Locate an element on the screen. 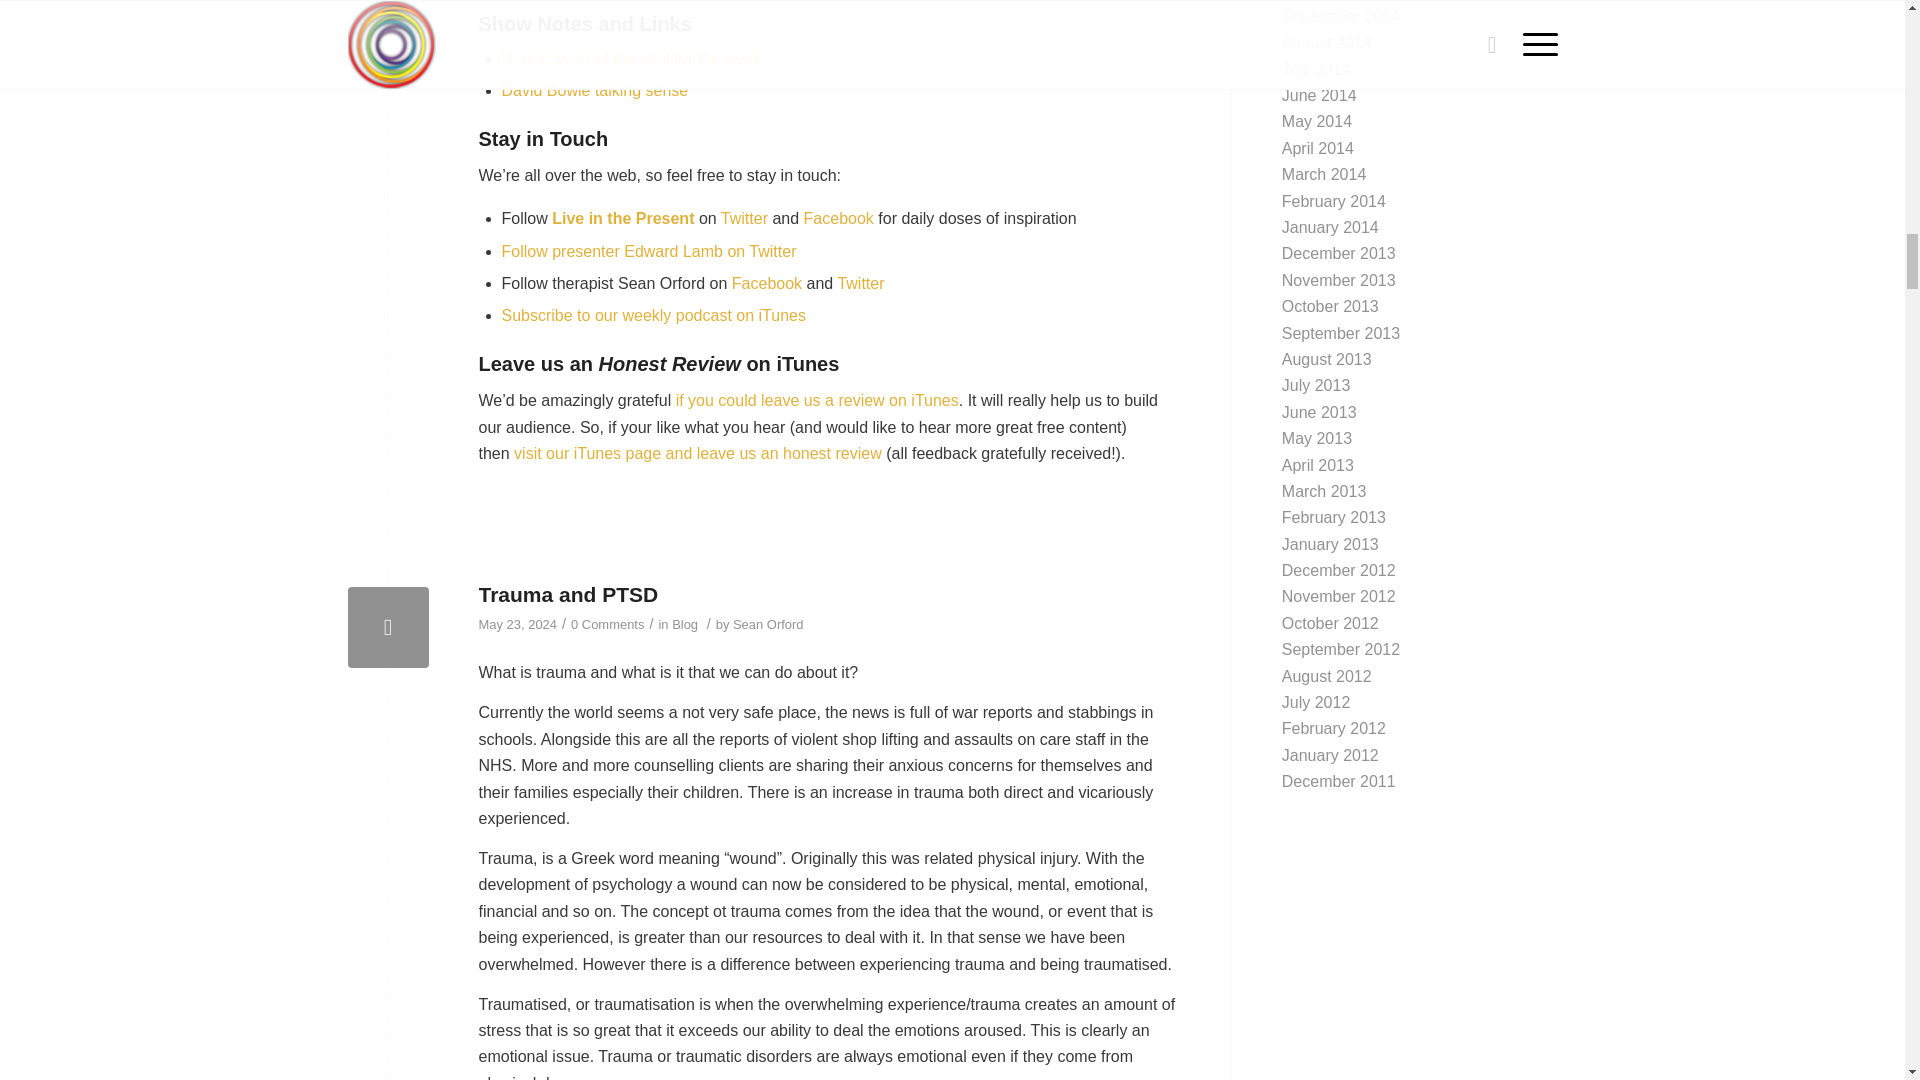 Image resolution: width=1920 pixels, height=1080 pixels. Follow presenter Edward Lamb on Twitter is located at coordinates (648, 252).